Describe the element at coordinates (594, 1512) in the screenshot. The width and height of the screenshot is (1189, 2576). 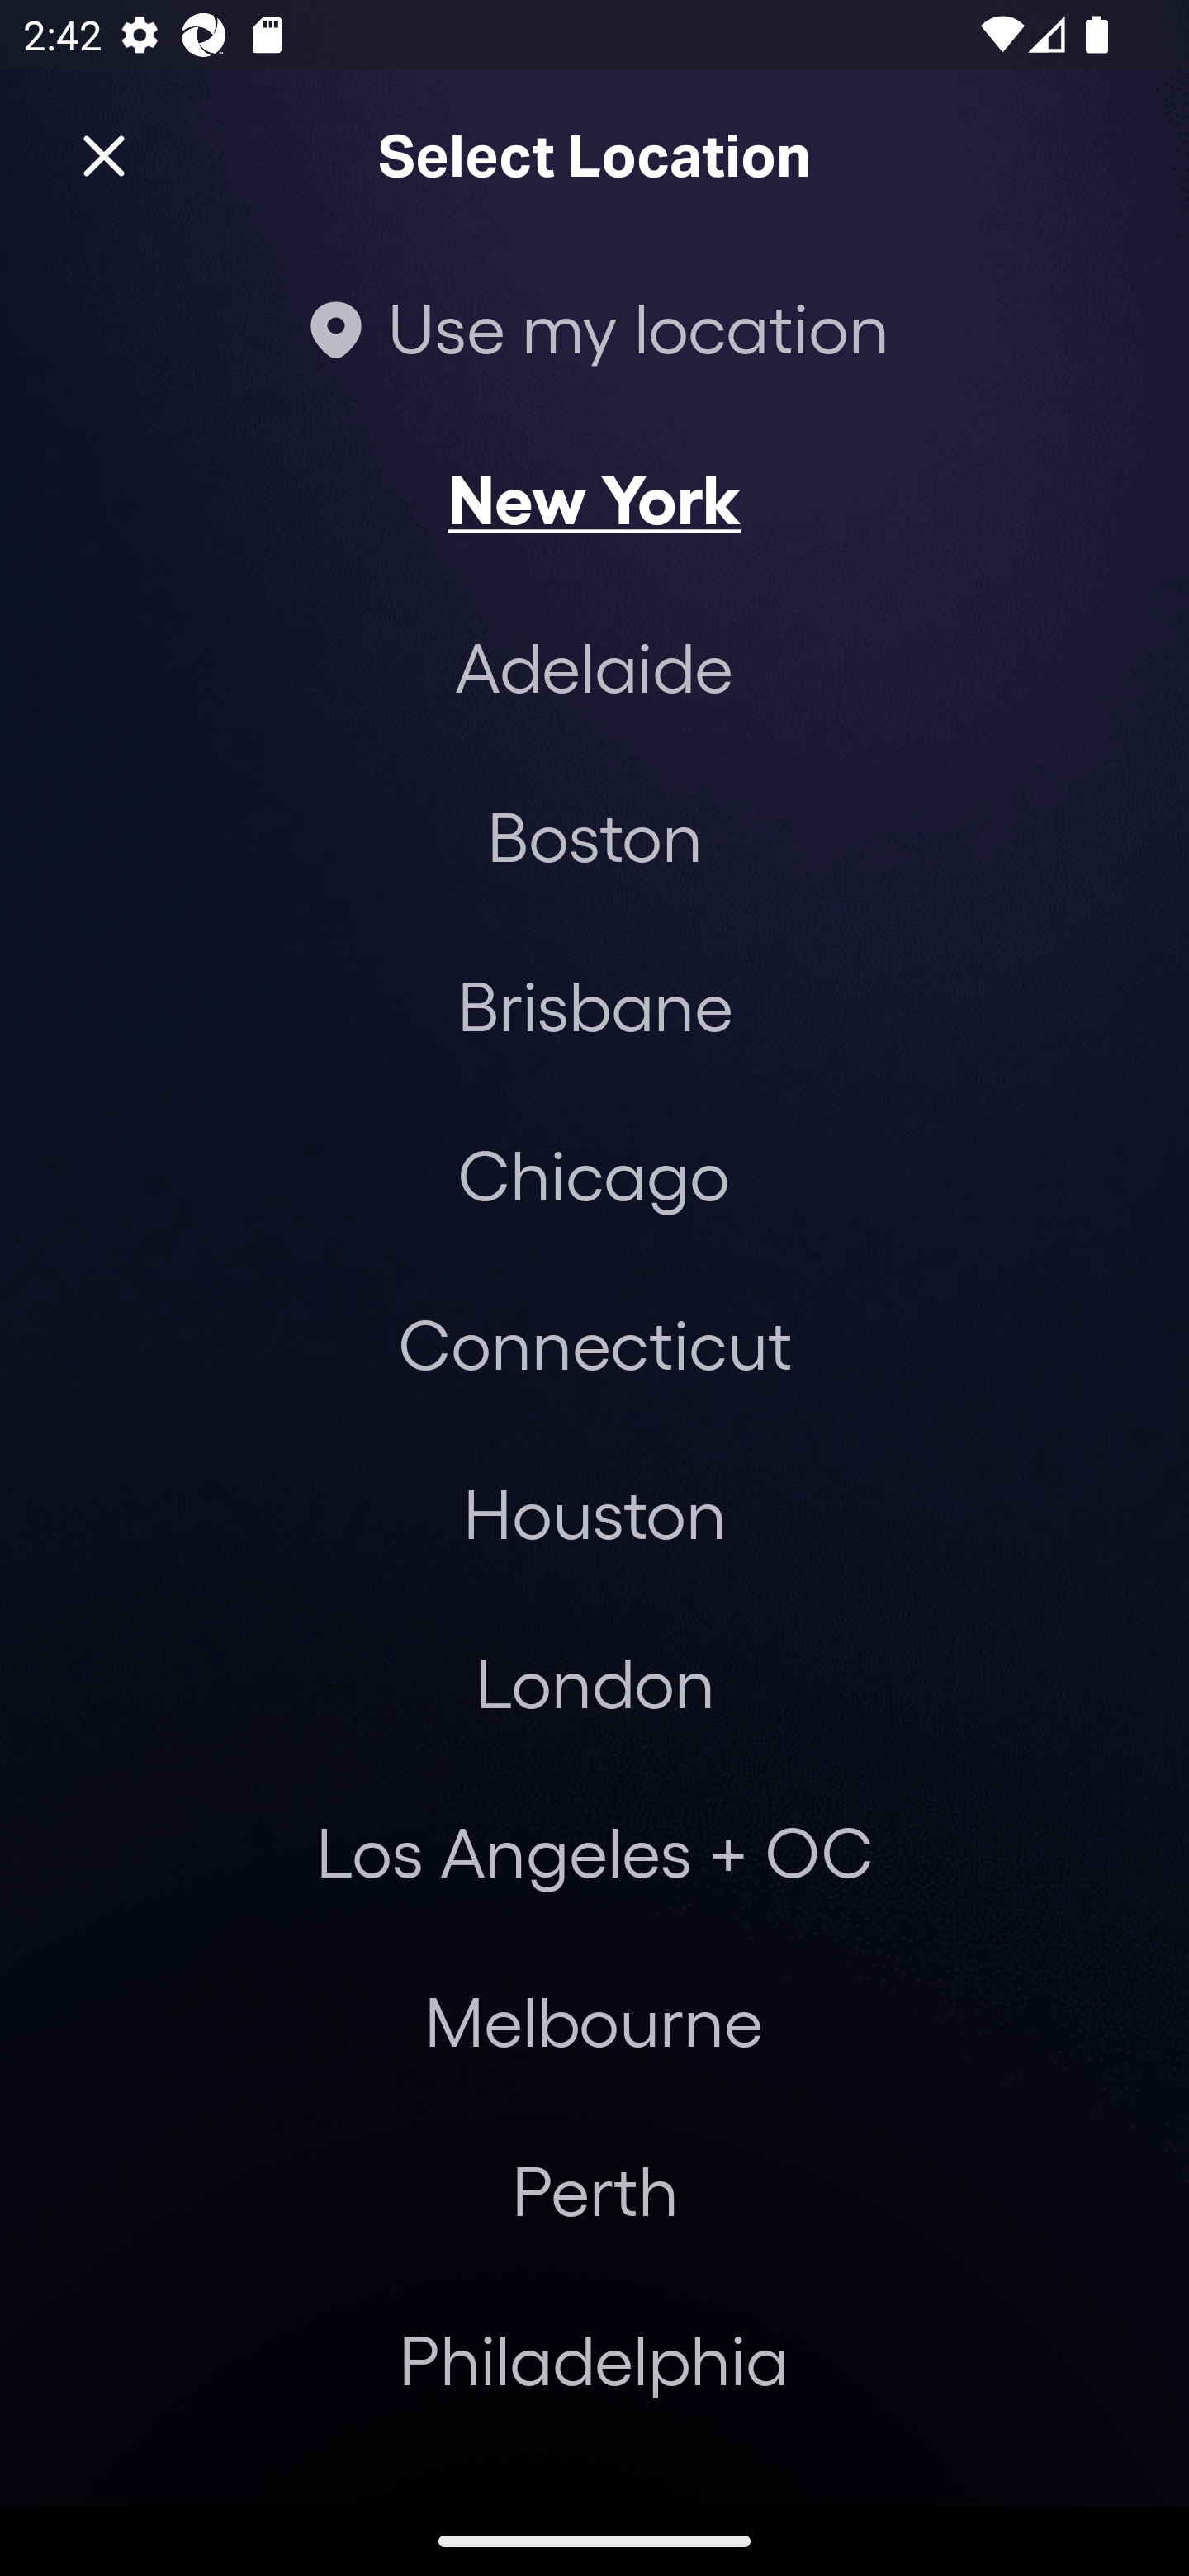
I see `Houston` at that location.